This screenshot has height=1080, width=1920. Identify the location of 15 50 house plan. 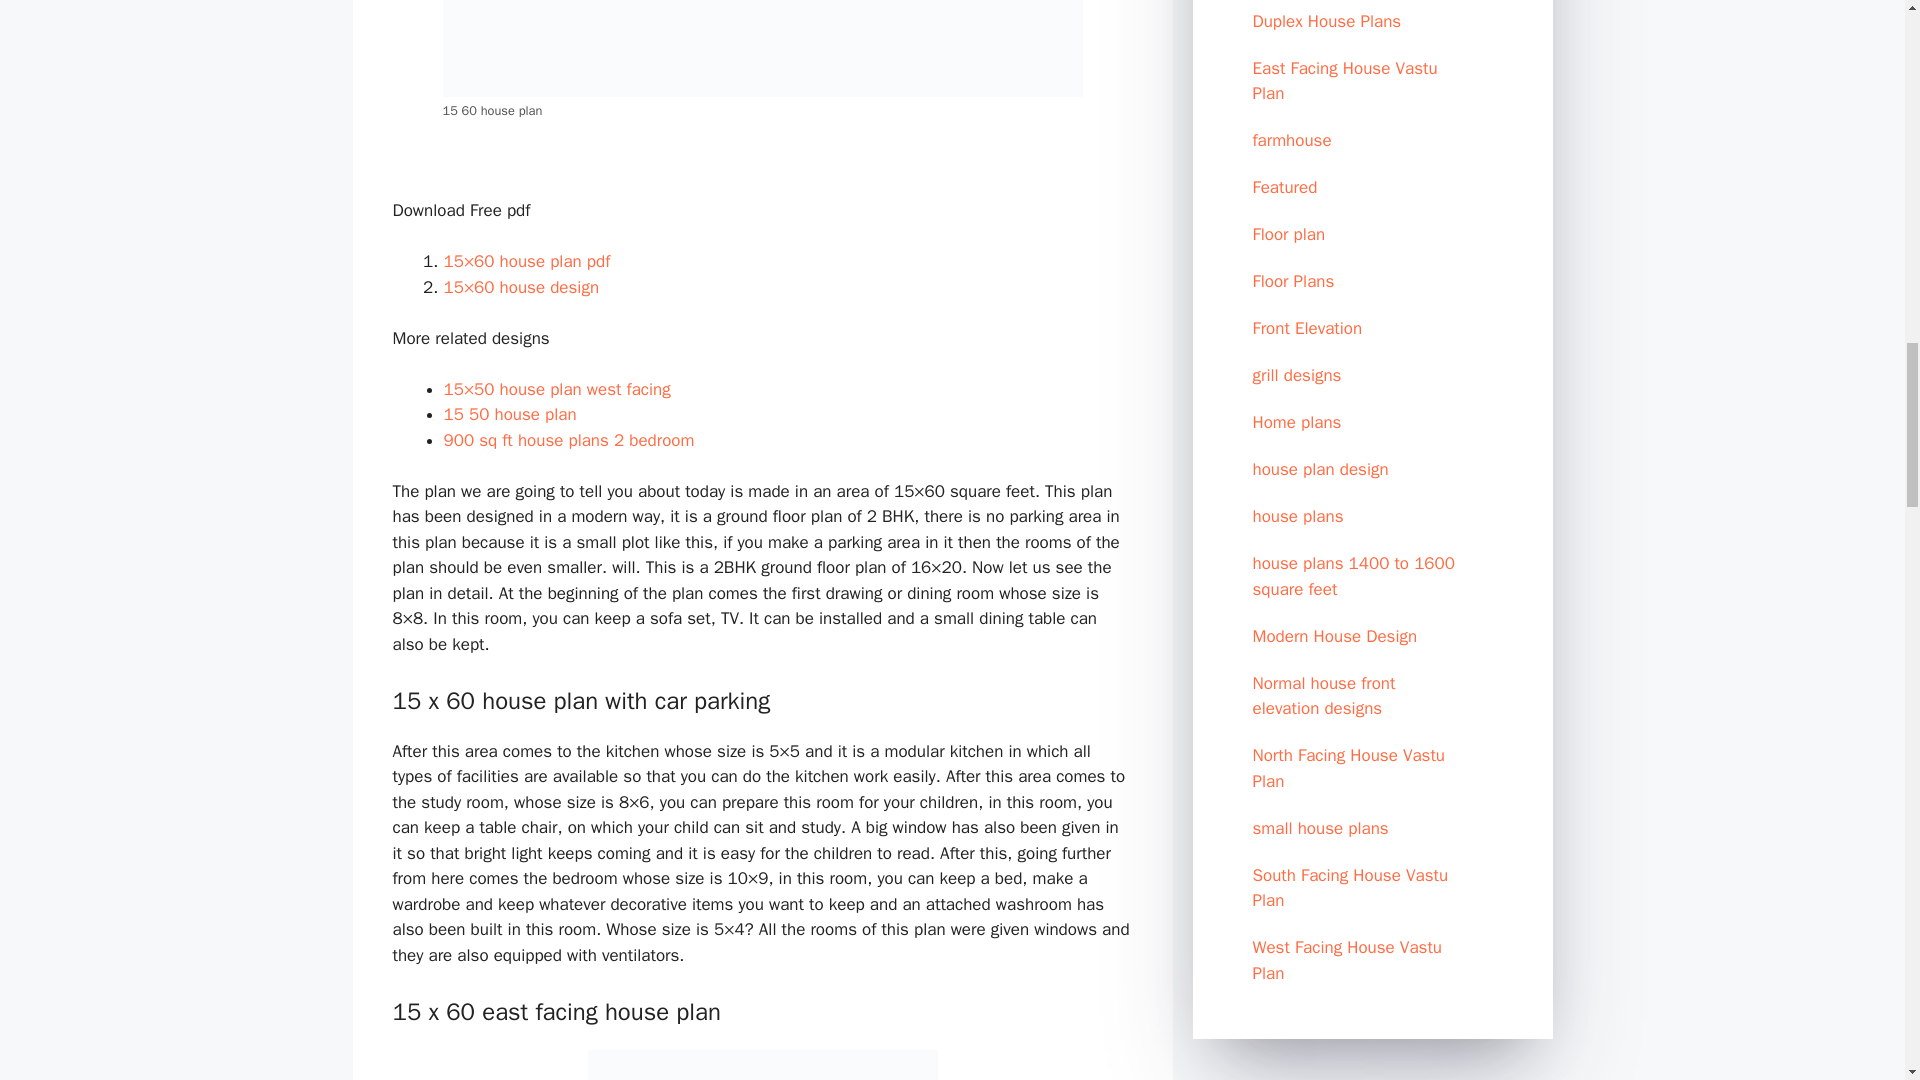
(510, 414).